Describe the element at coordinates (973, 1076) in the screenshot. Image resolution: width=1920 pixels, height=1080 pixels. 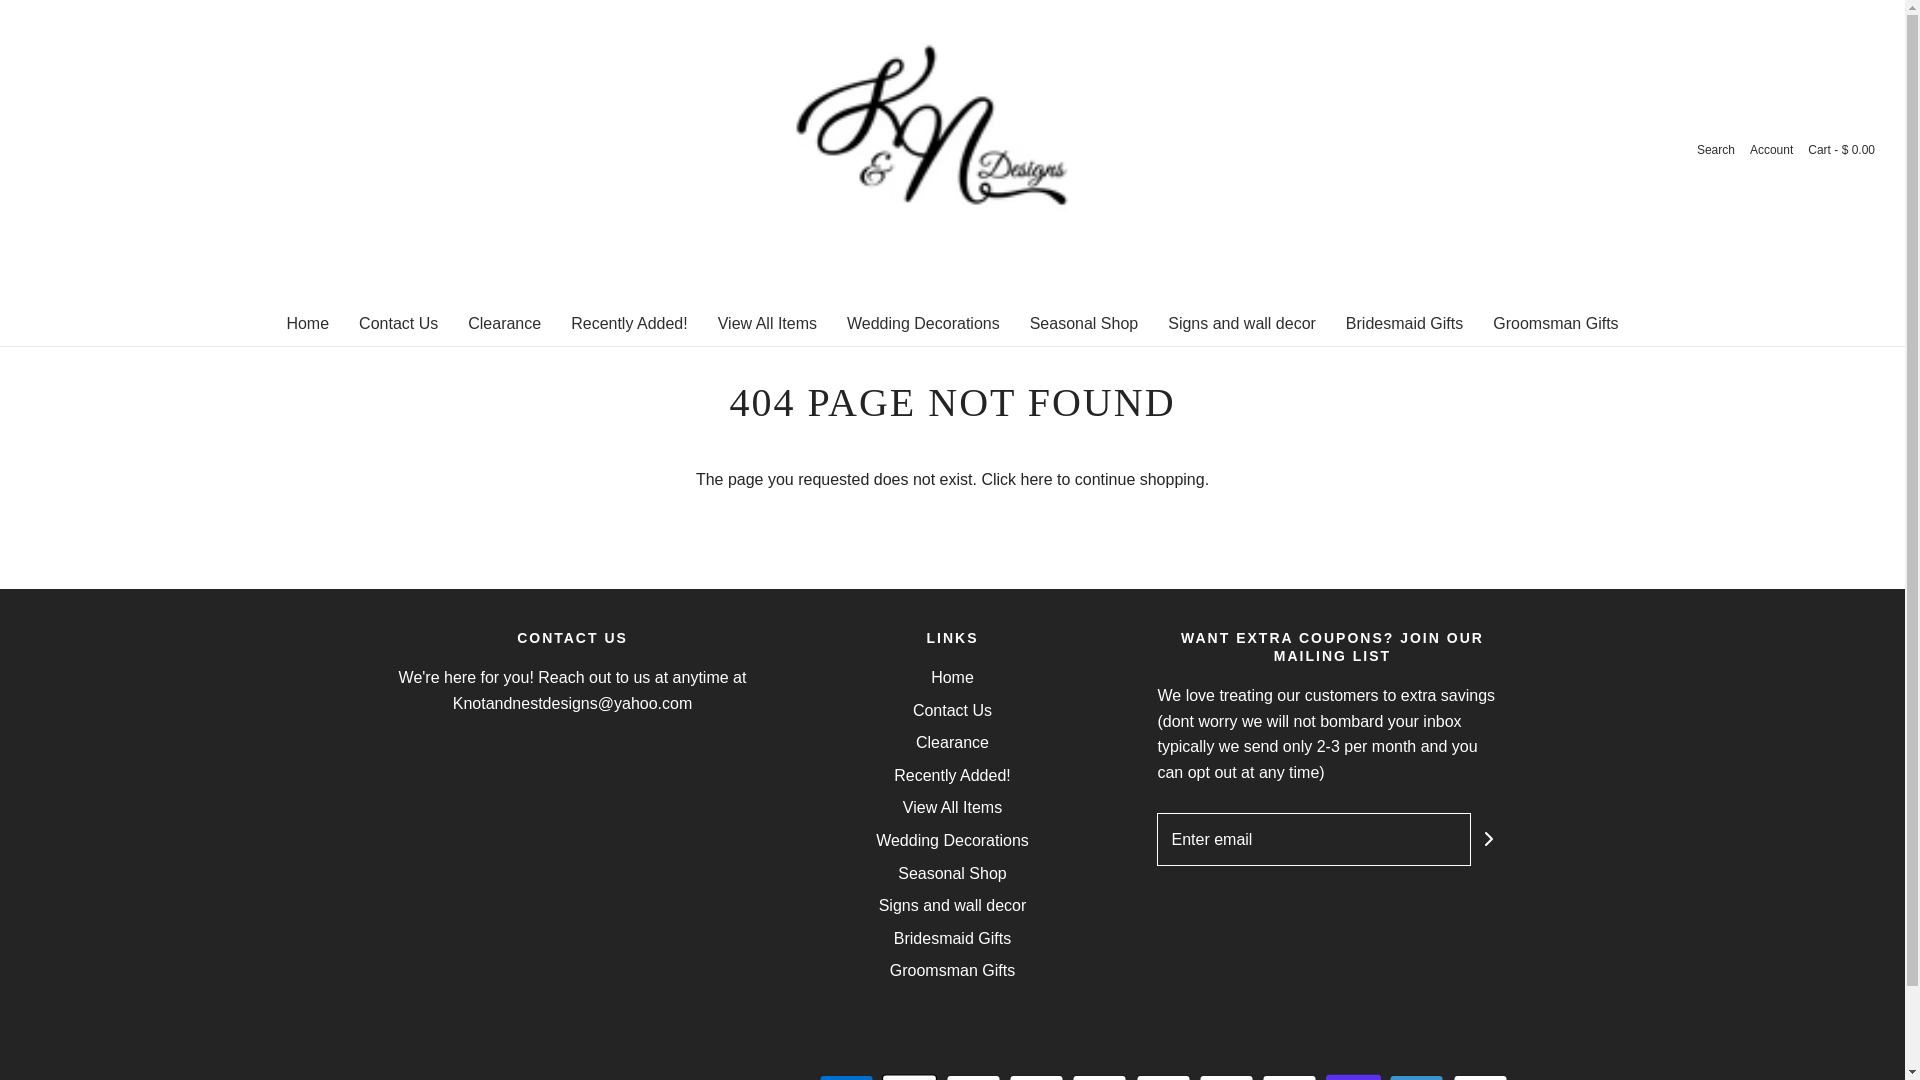
I see `Diners Club` at that location.